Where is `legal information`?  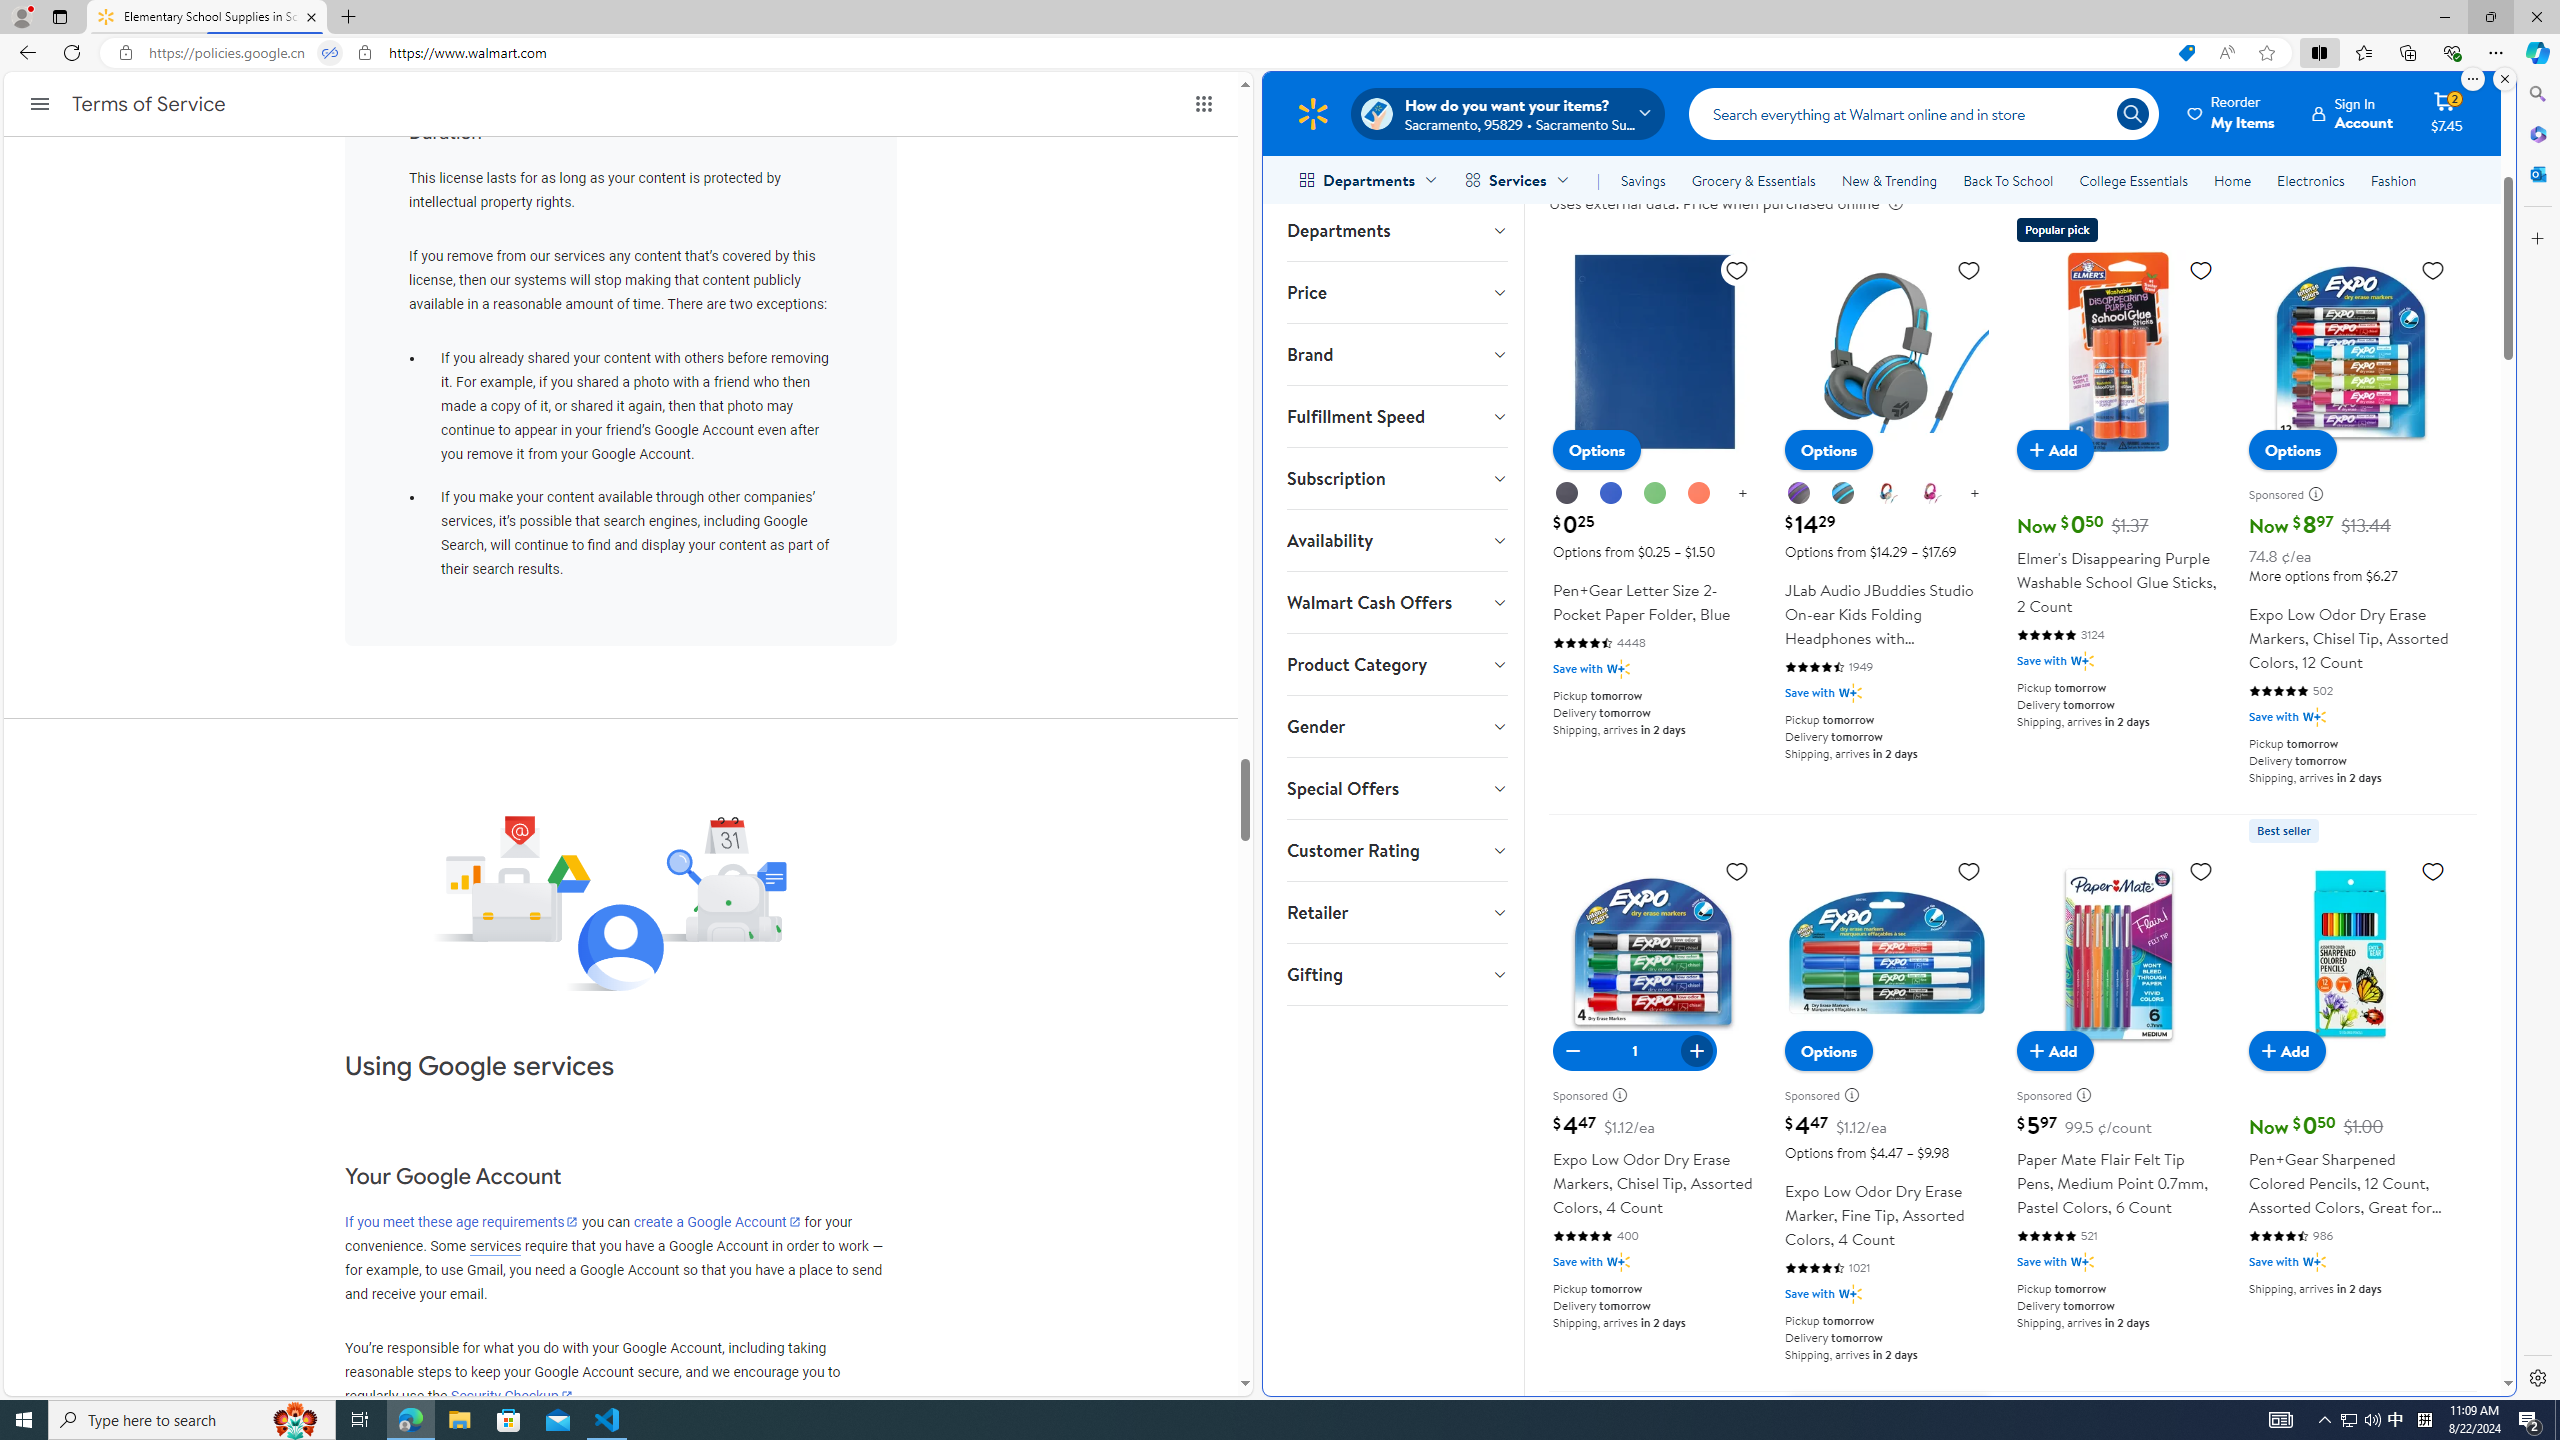
legal information is located at coordinates (1895, 202).